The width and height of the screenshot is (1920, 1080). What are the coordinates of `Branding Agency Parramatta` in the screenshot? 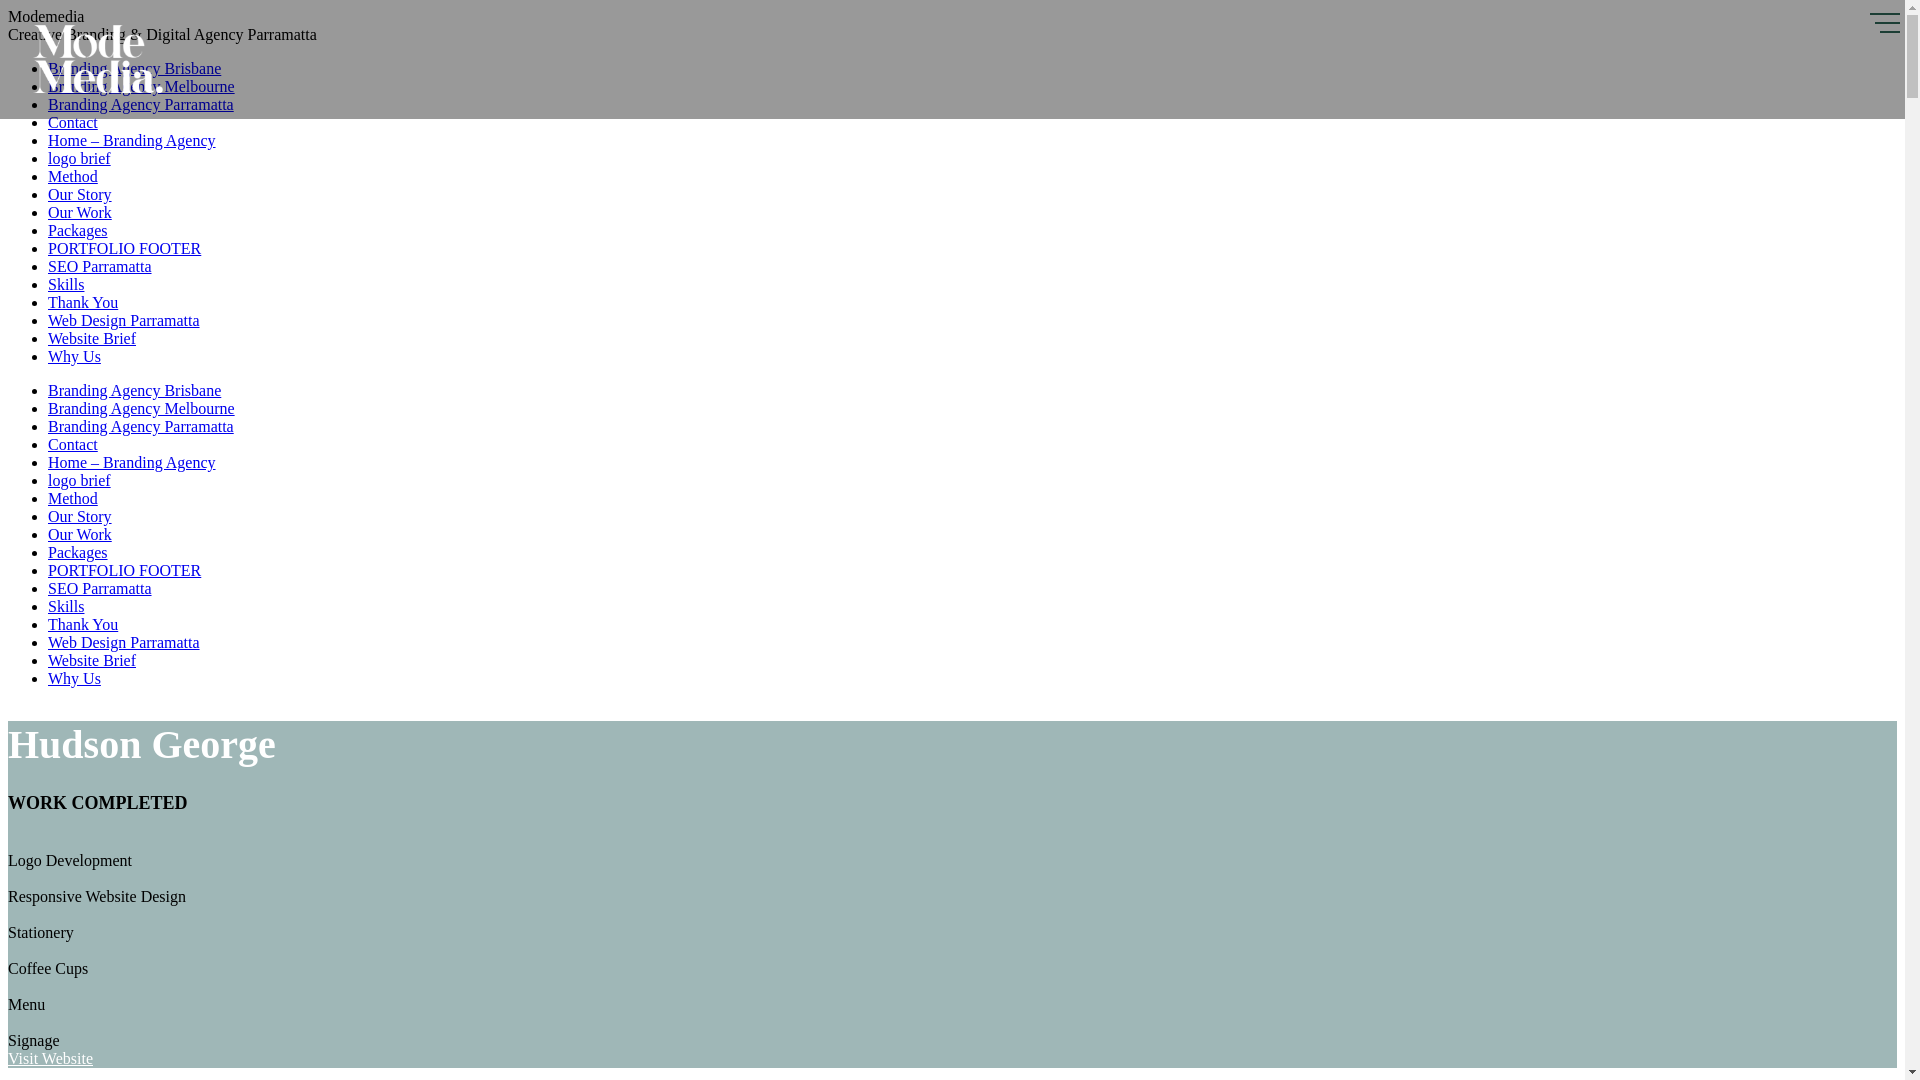 It's located at (141, 104).